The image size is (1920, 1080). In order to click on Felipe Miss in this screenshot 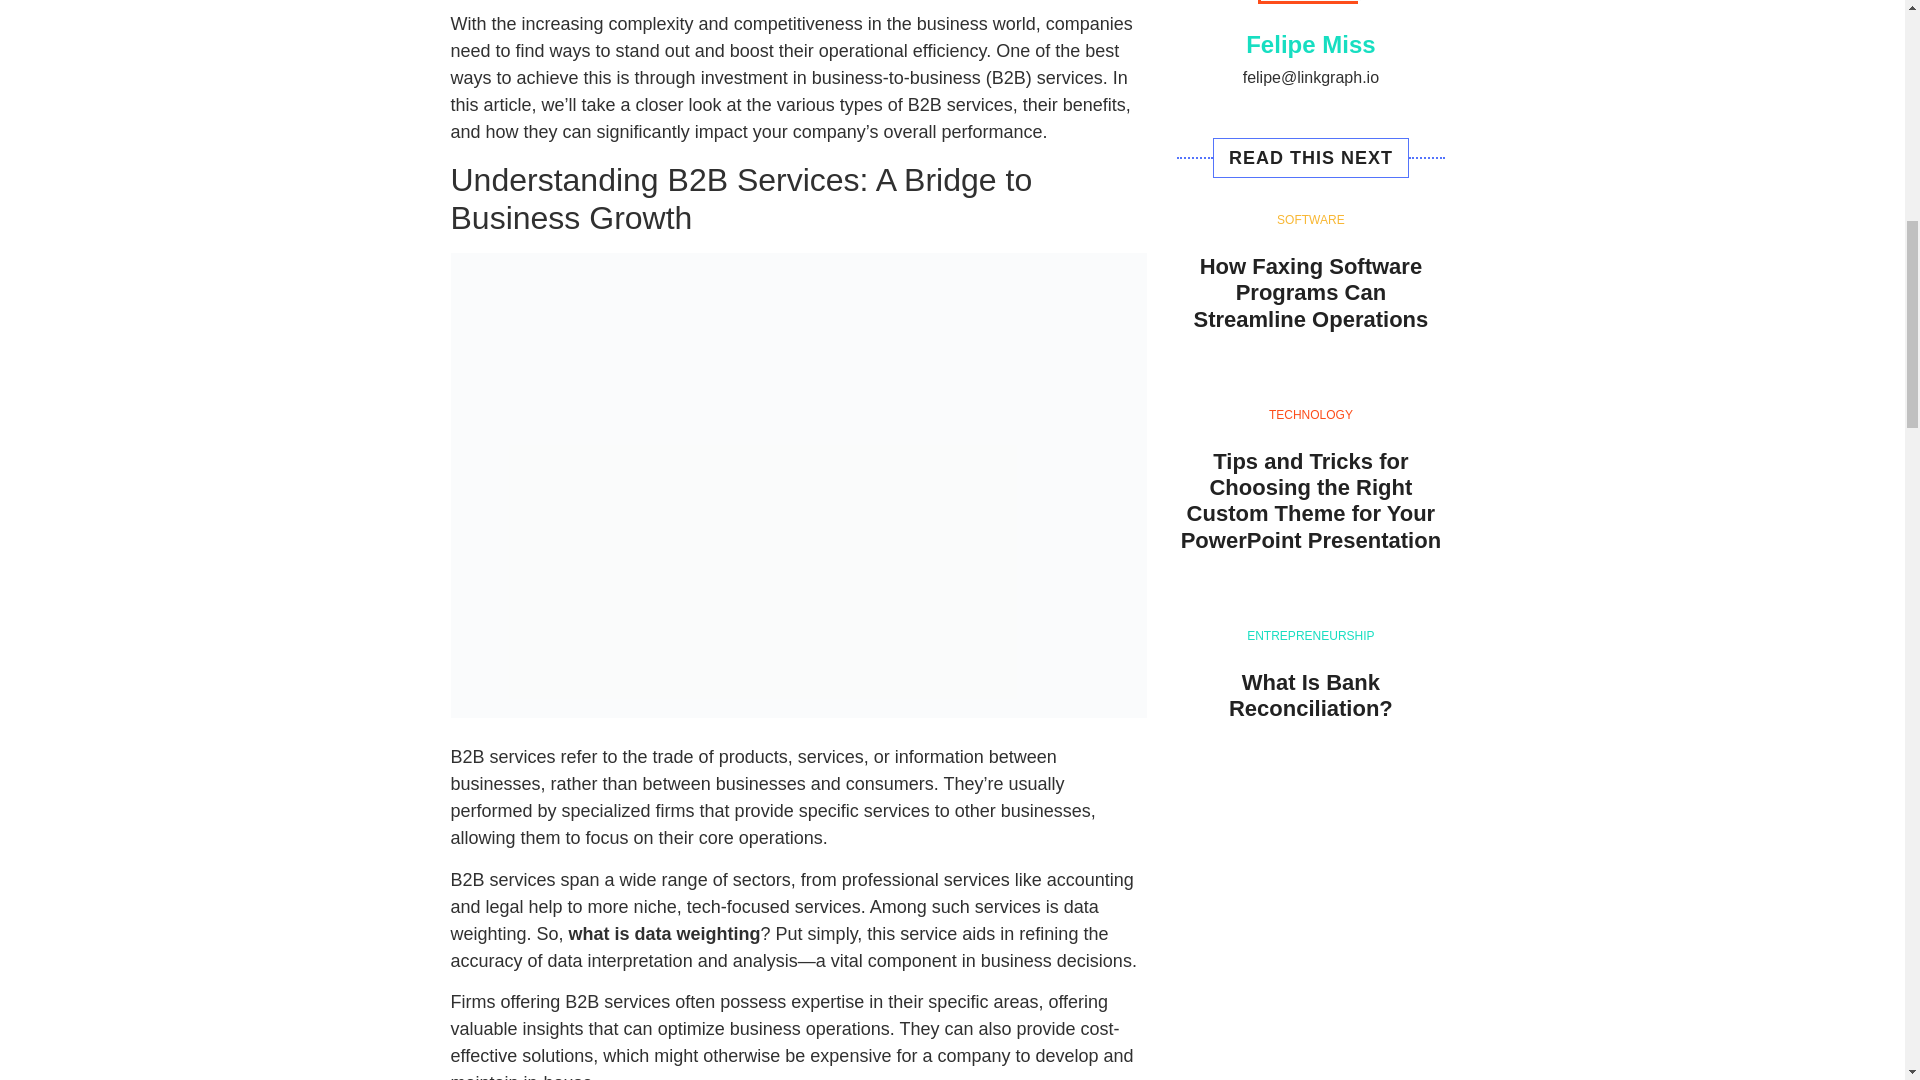, I will do `click(1310, 46)`.